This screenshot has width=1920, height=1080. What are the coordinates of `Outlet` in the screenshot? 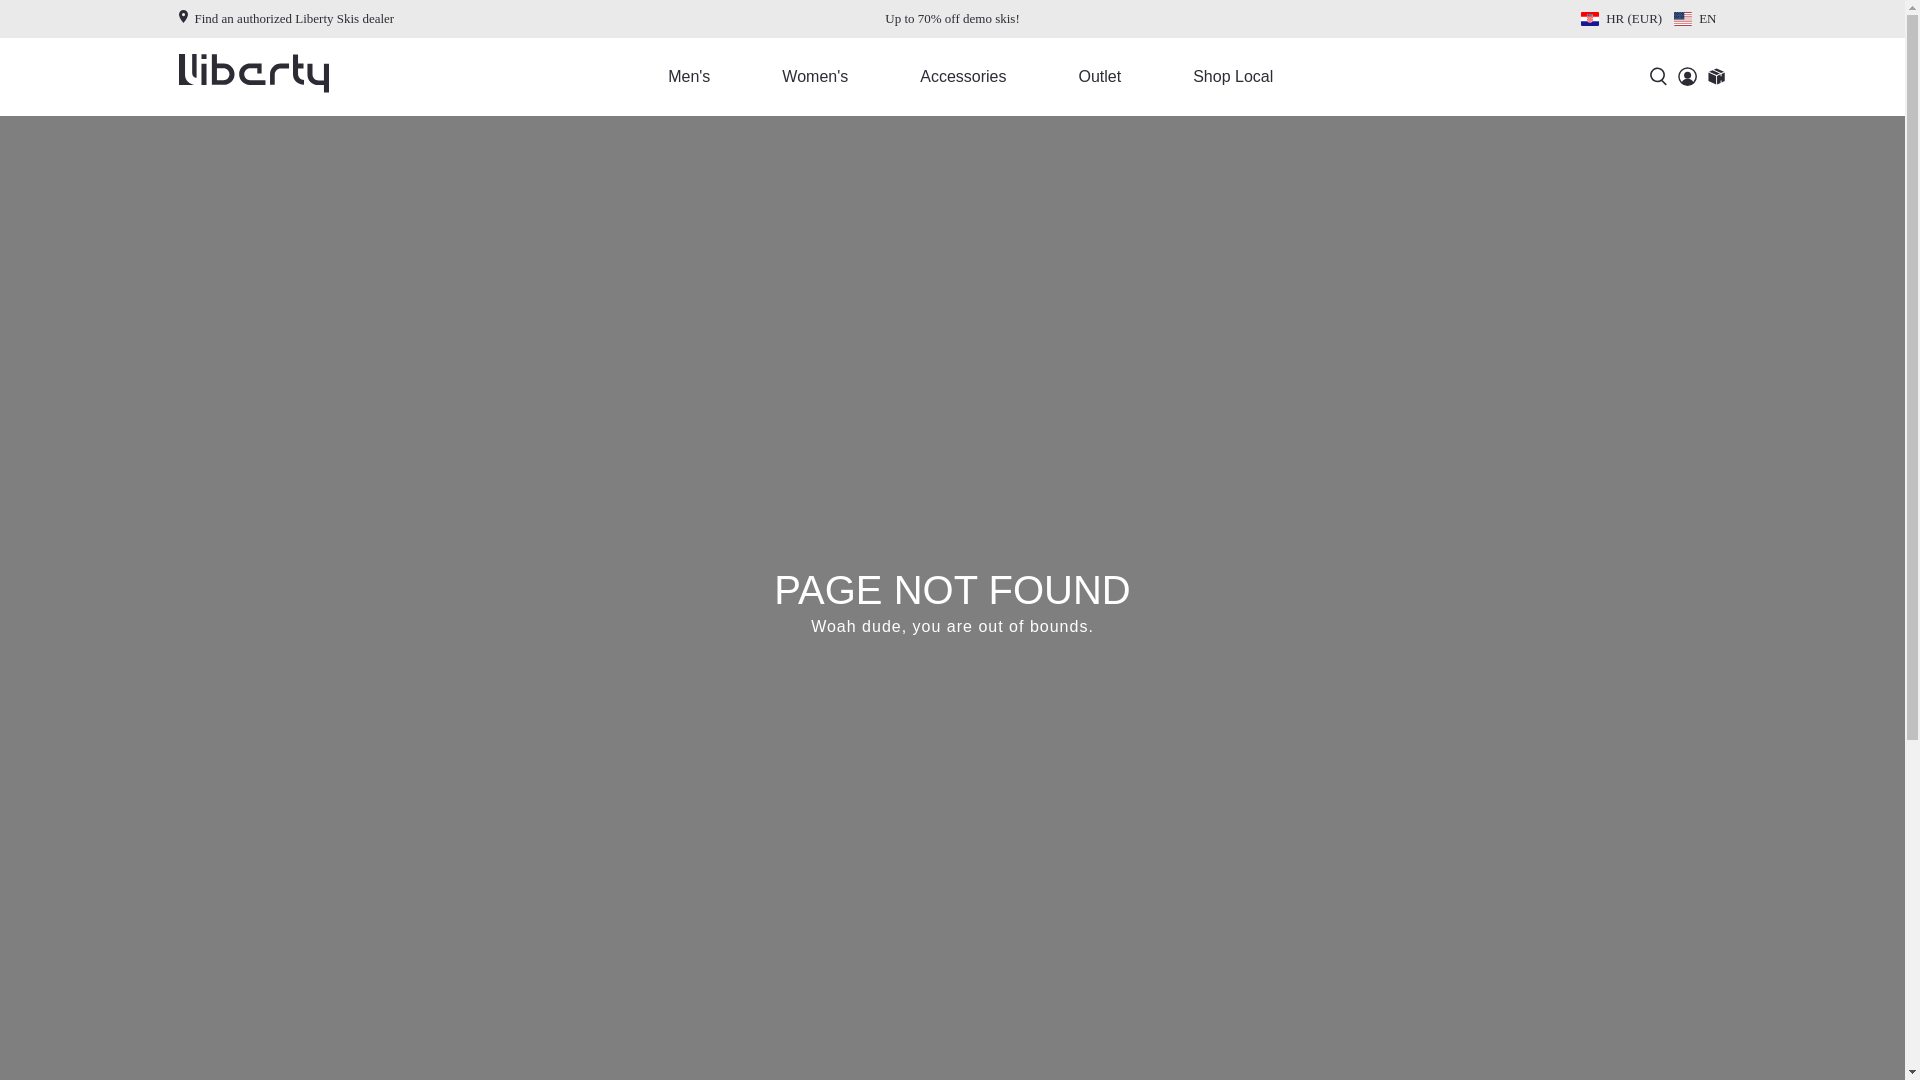 It's located at (1113, 76).